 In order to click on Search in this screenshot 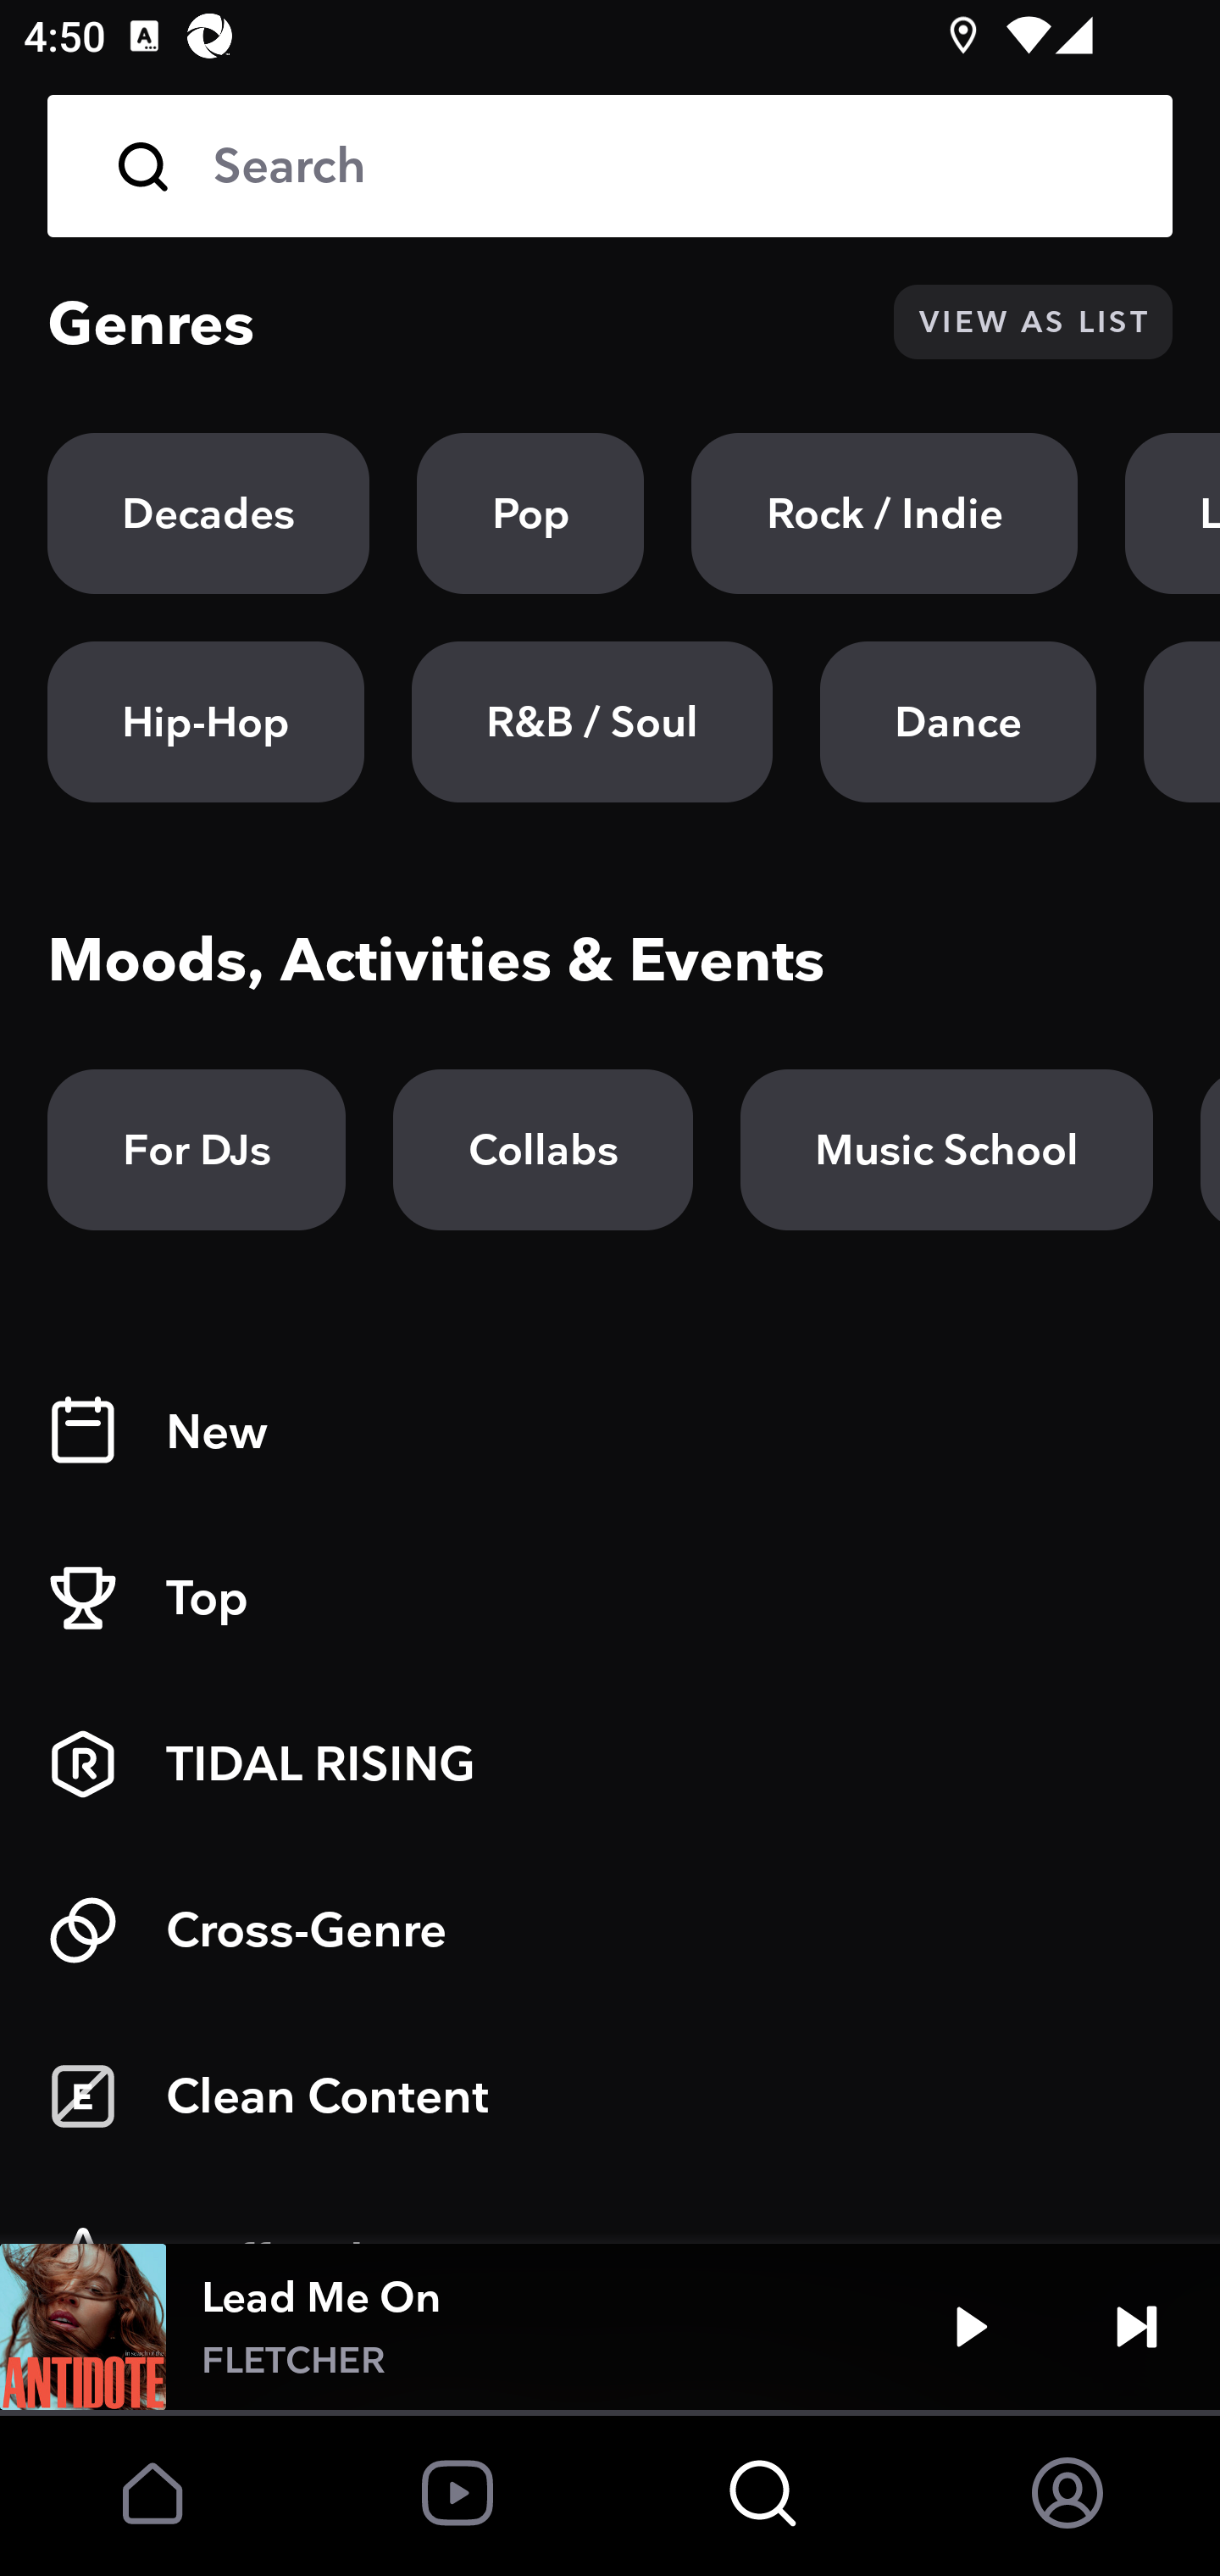, I will do `click(669, 166)`.